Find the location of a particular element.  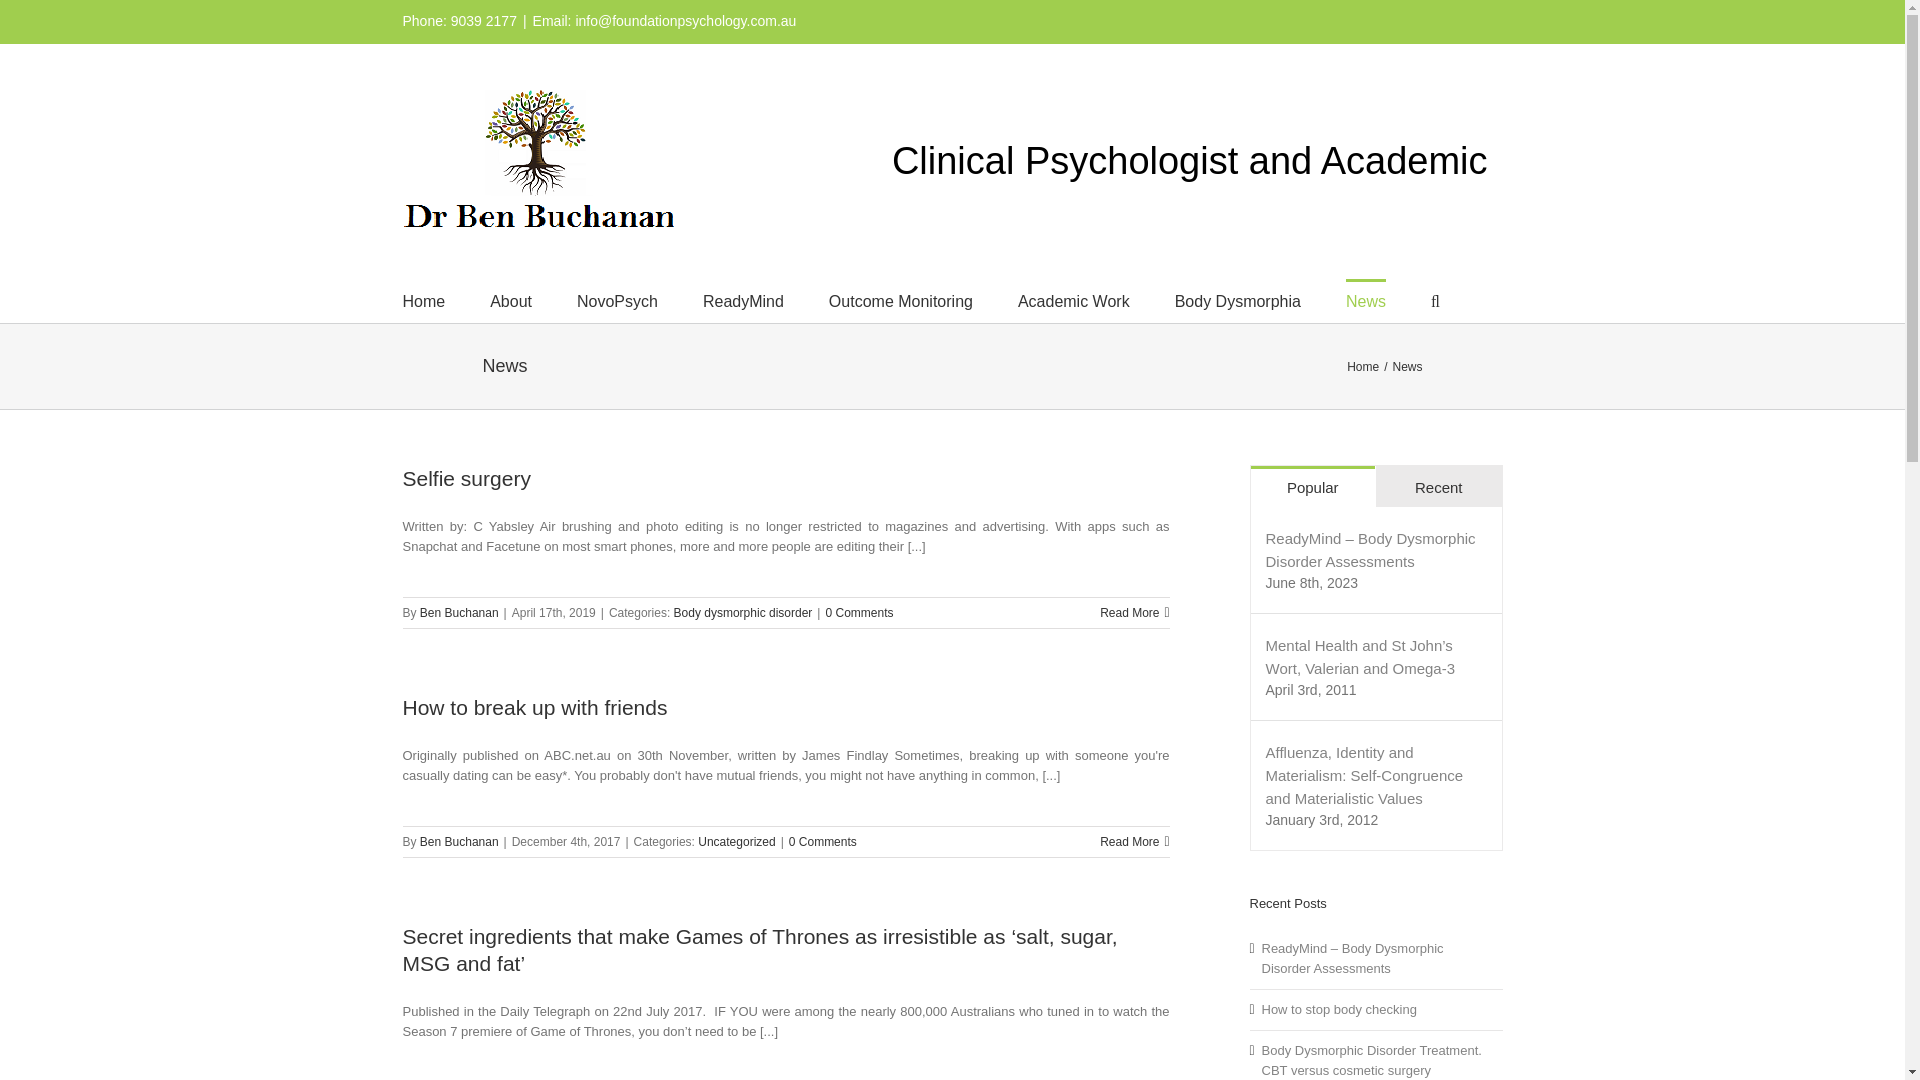

Posts by Ben Buchanan is located at coordinates (460, 612).